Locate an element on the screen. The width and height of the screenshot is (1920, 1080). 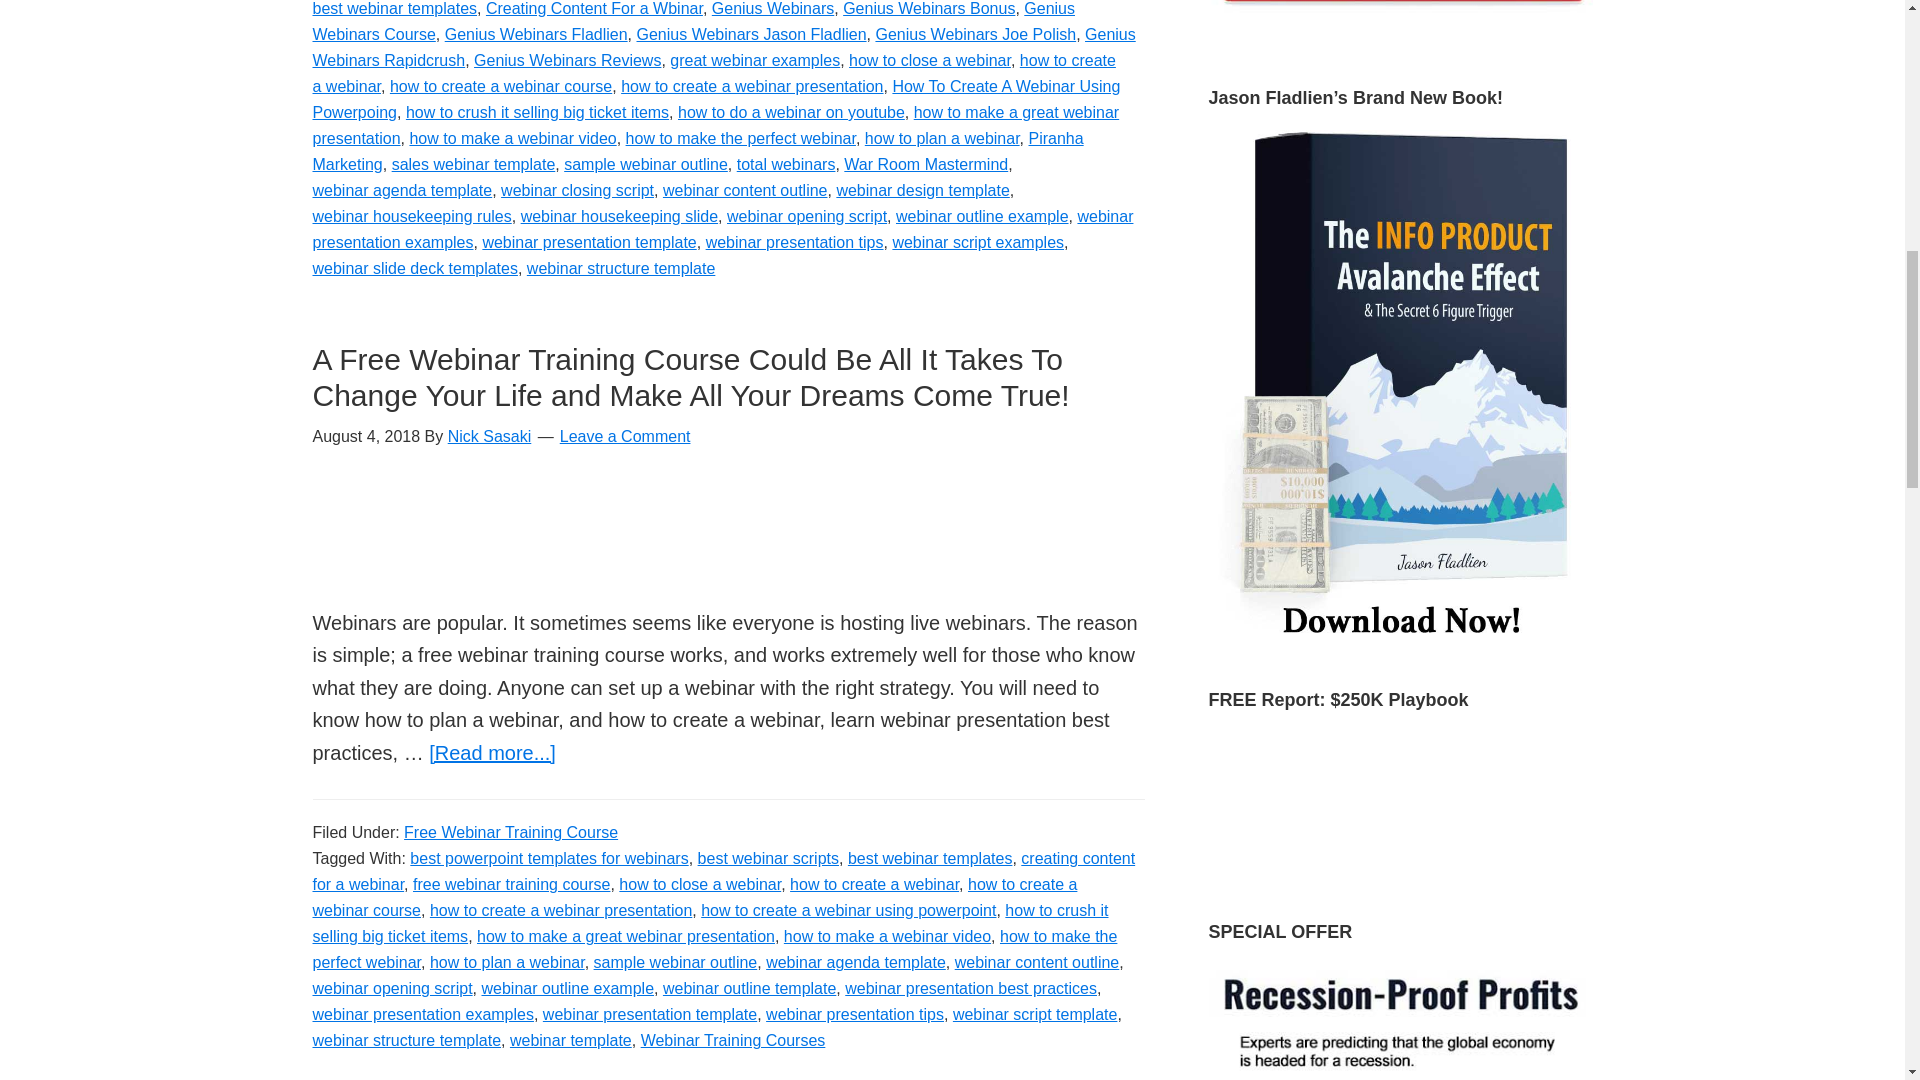
how to crush it selling big ticket items is located at coordinates (536, 112).